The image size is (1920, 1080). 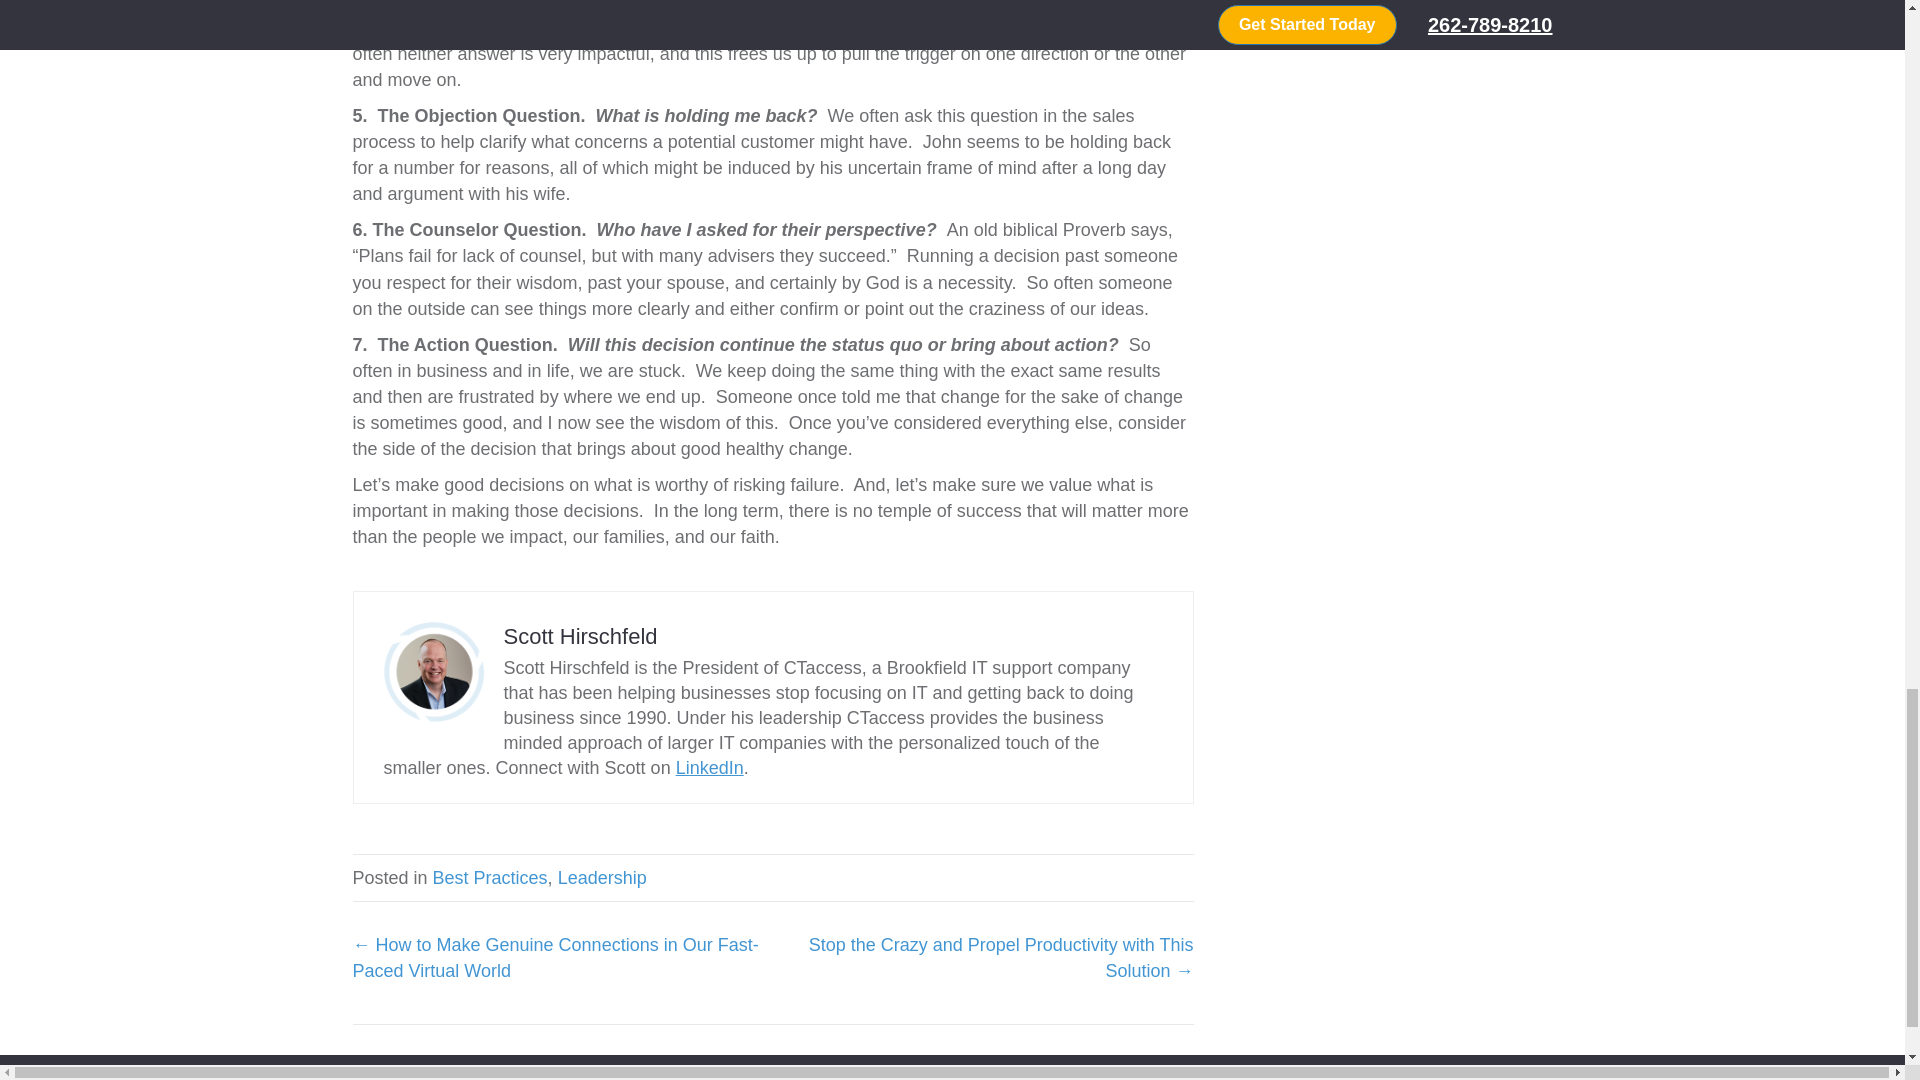 I want to click on Leadership, so click(x=602, y=876).